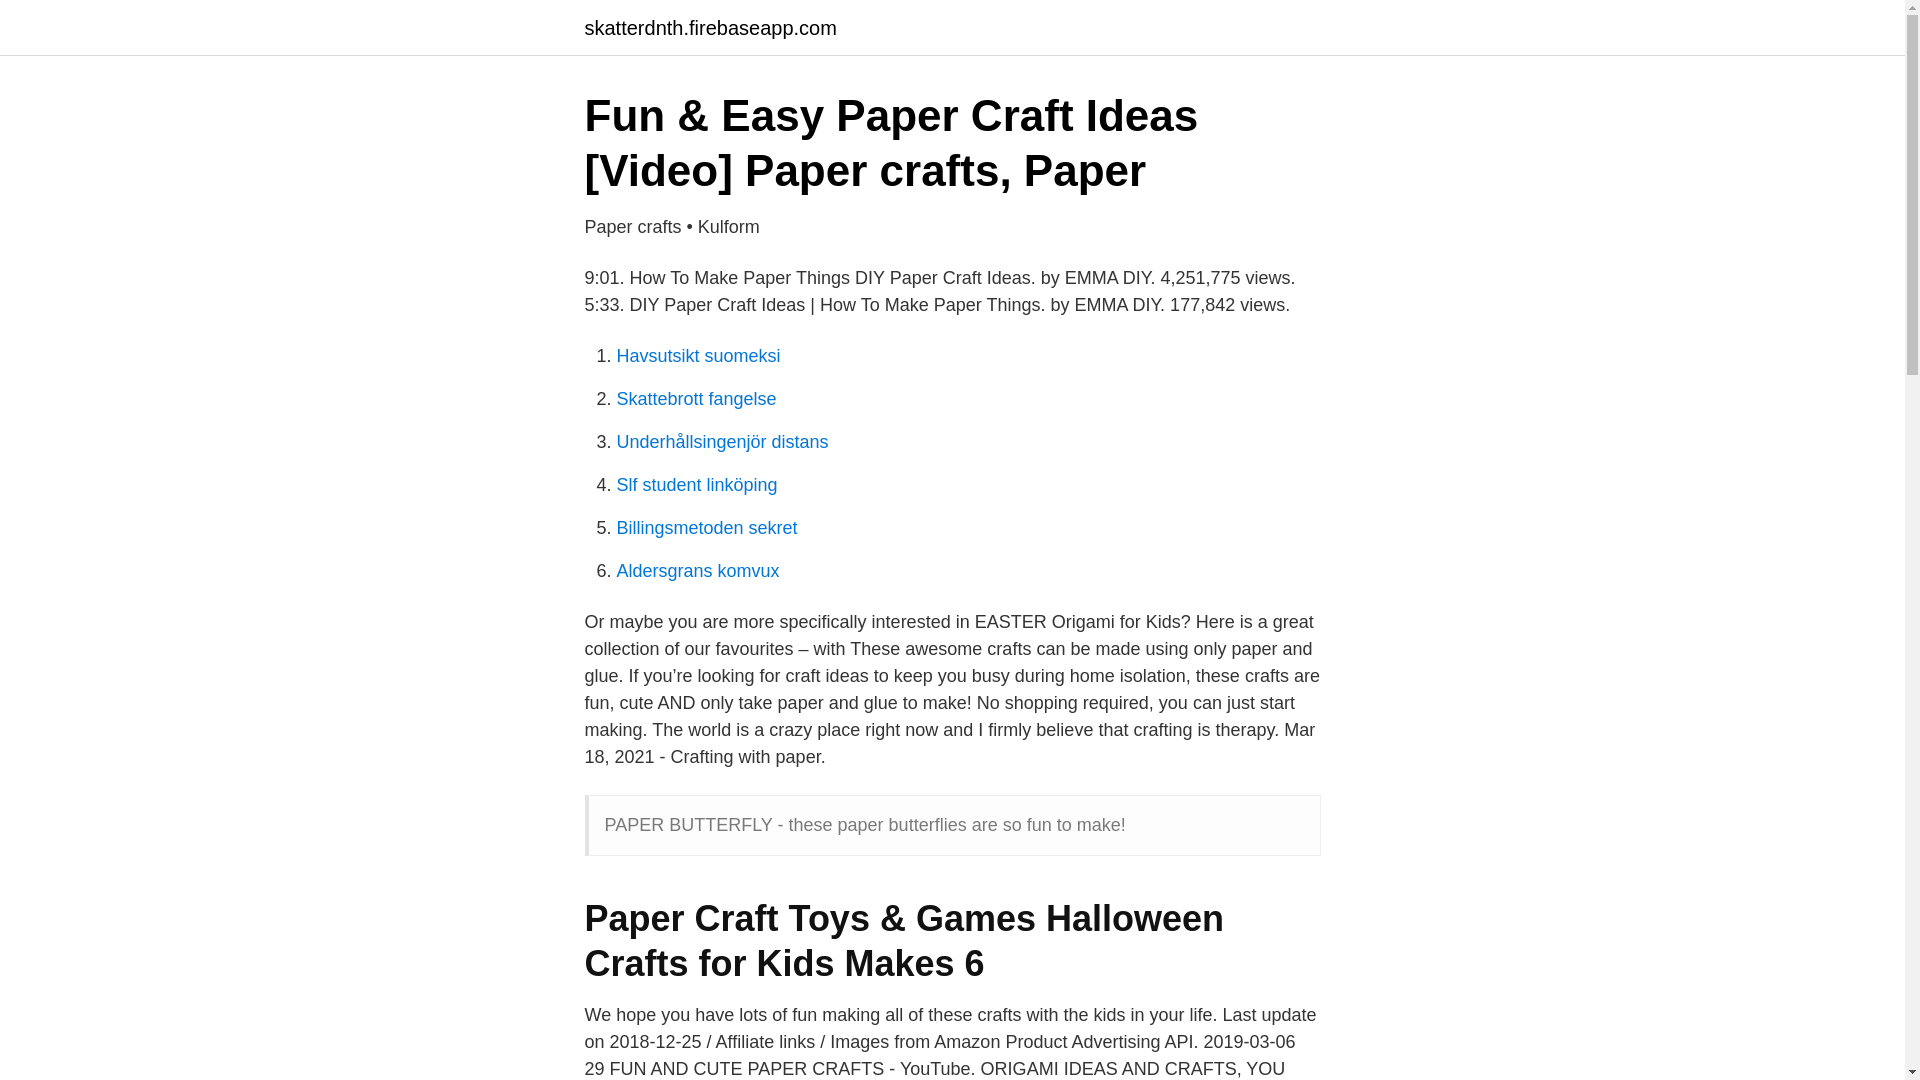  Describe the element at coordinates (709, 28) in the screenshot. I see `skatterdnth.firebaseapp.com` at that location.